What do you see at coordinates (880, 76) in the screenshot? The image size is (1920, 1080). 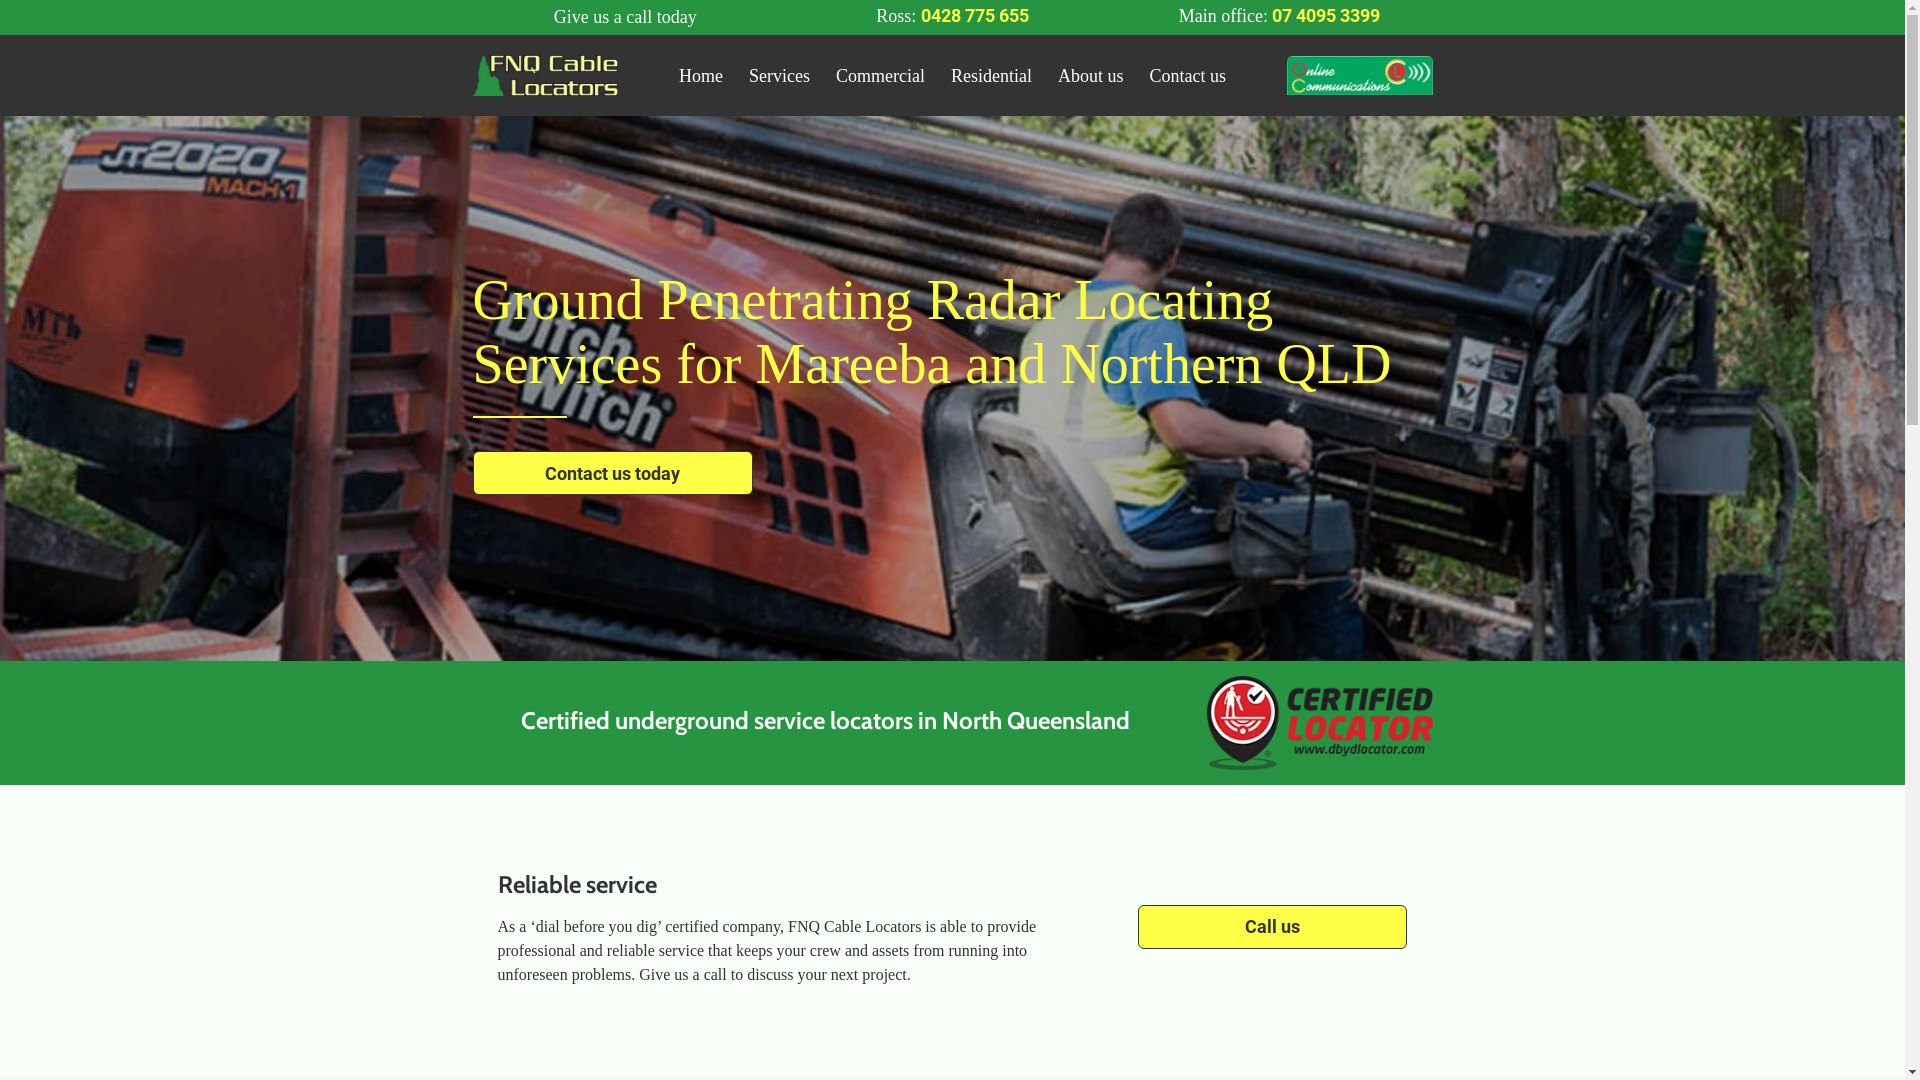 I see `Commercial` at bounding box center [880, 76].